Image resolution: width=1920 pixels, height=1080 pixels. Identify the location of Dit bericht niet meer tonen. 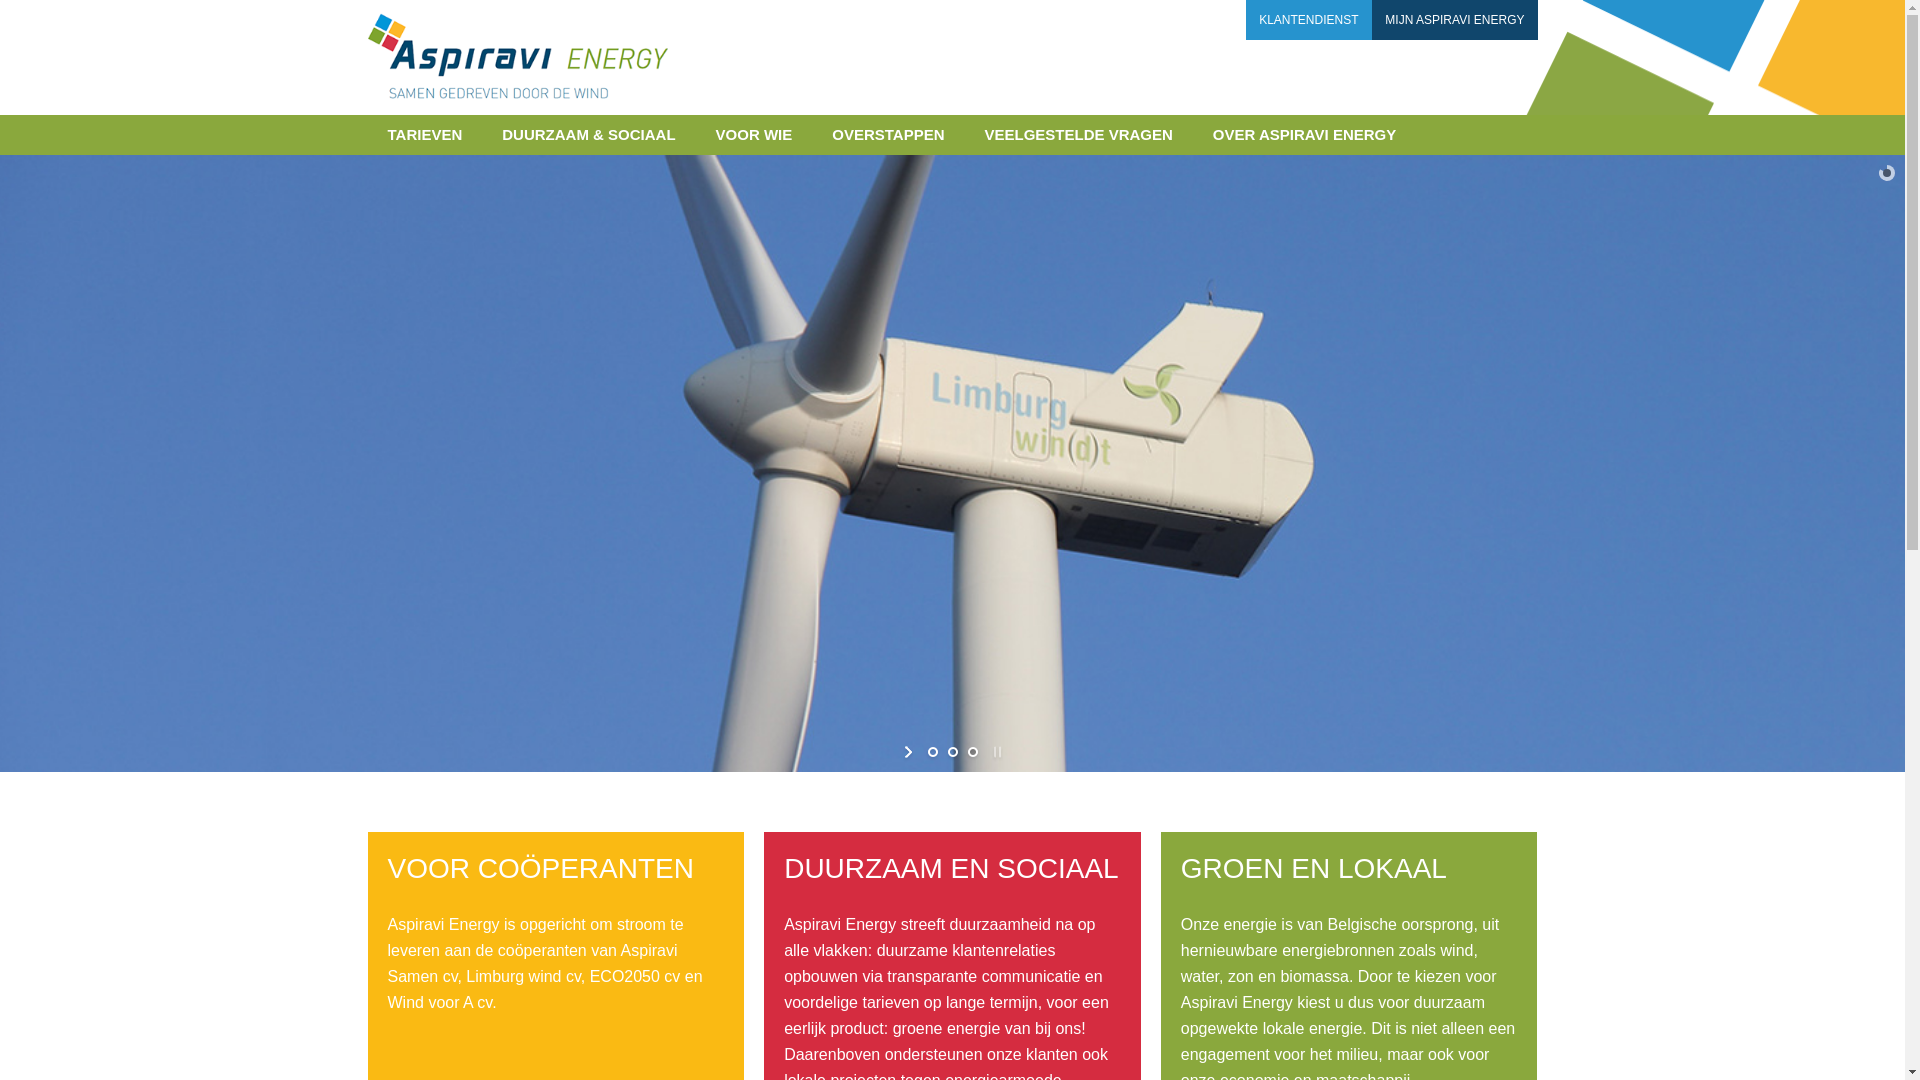
(1724, 1062).